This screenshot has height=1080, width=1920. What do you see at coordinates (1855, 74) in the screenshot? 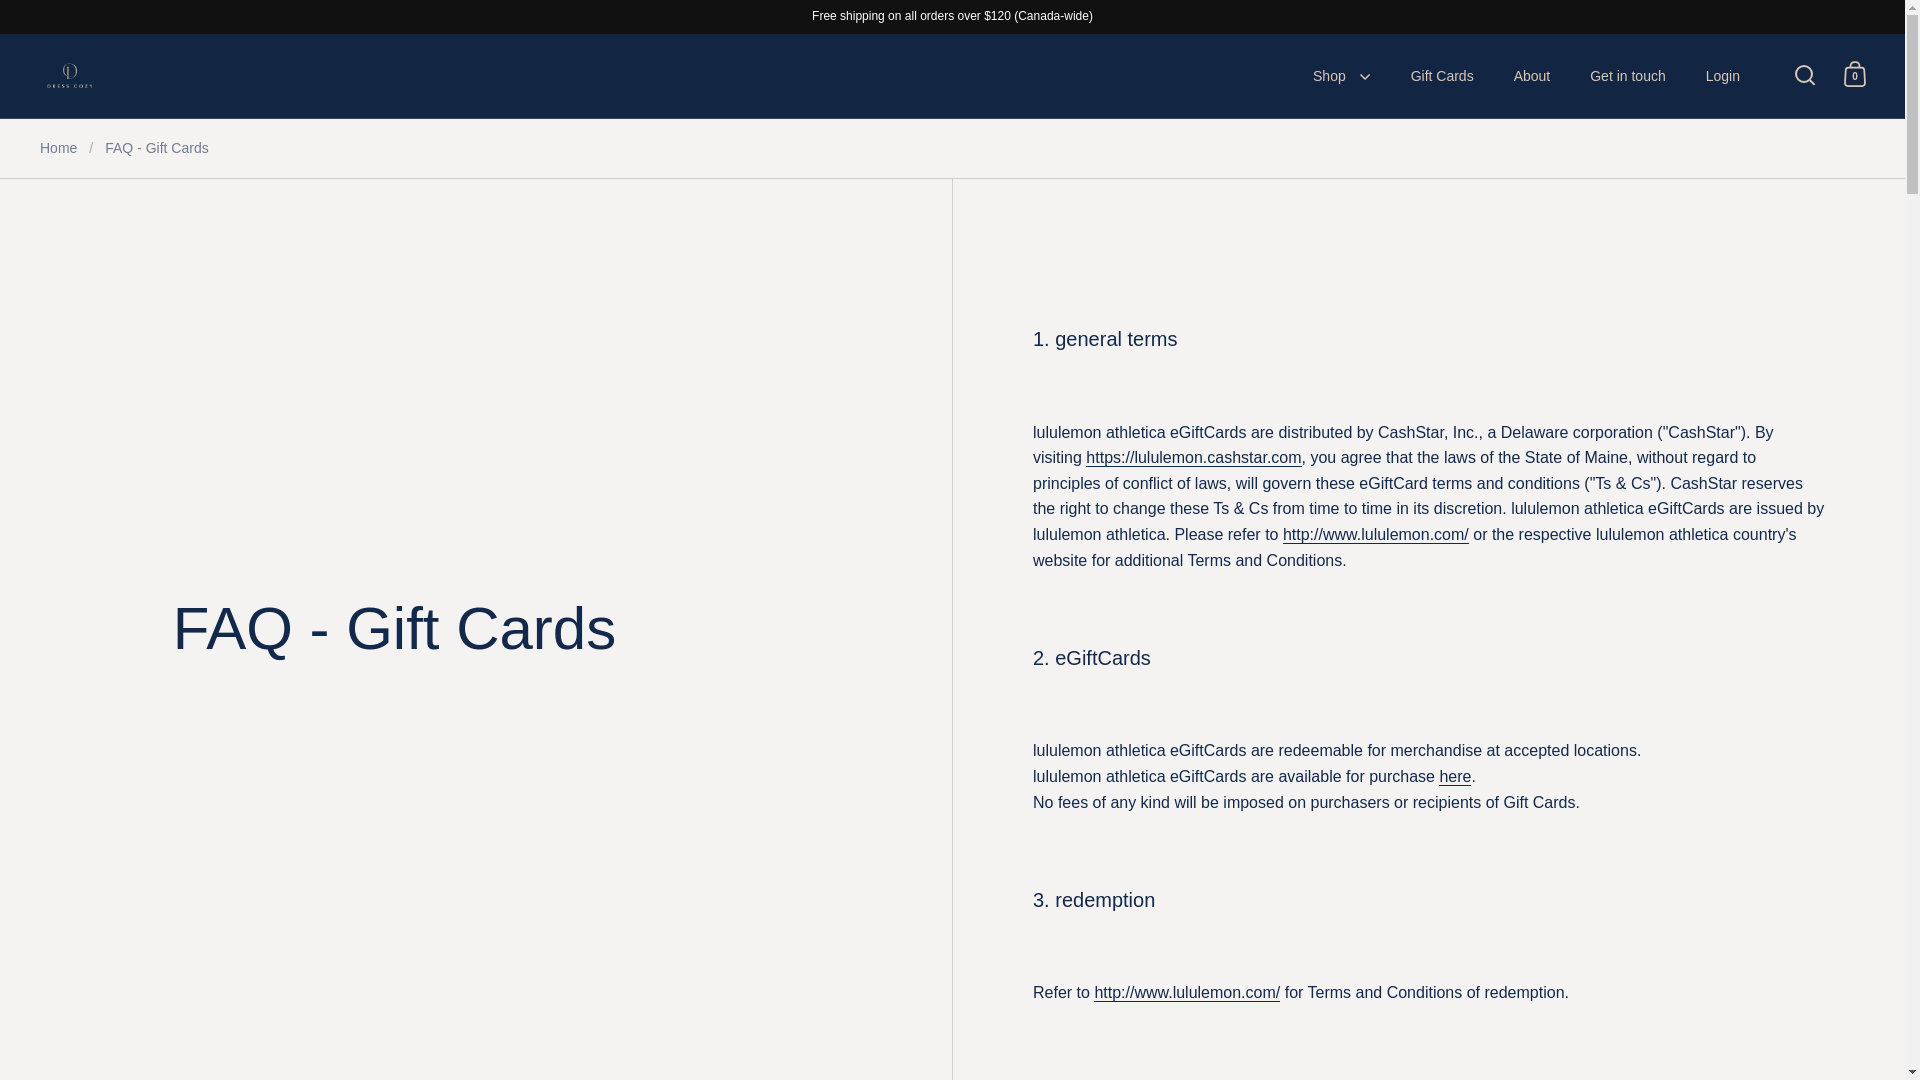
I see `Open cart` at bounding box center [1855, 74].